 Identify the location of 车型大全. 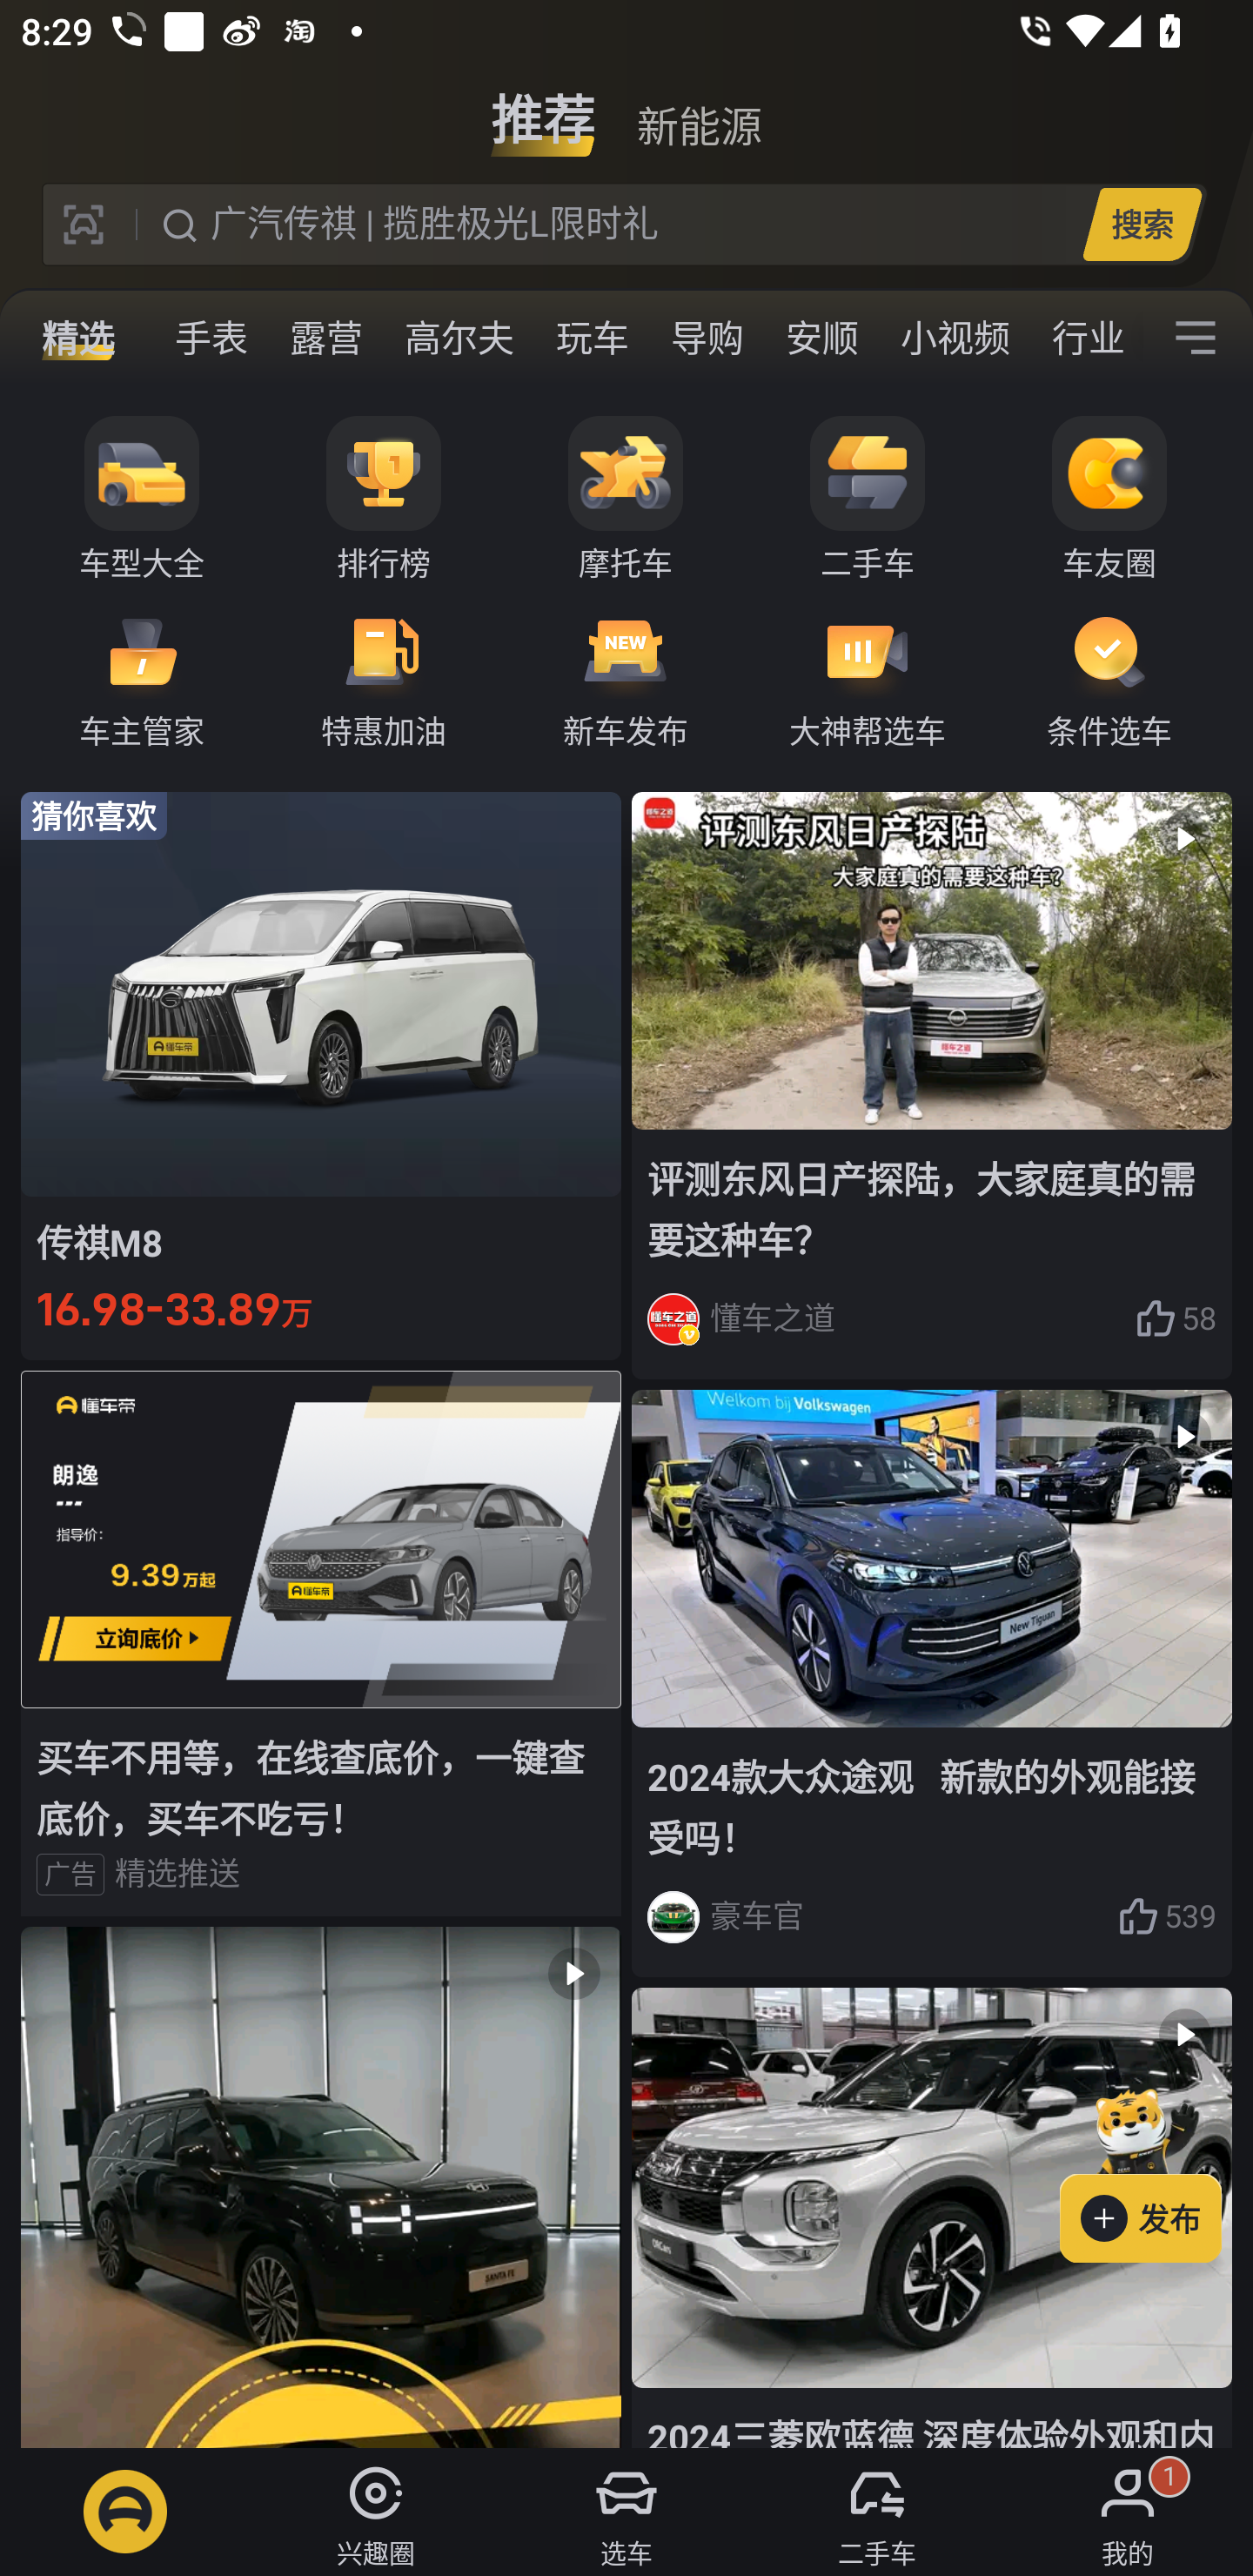
(142, 500).